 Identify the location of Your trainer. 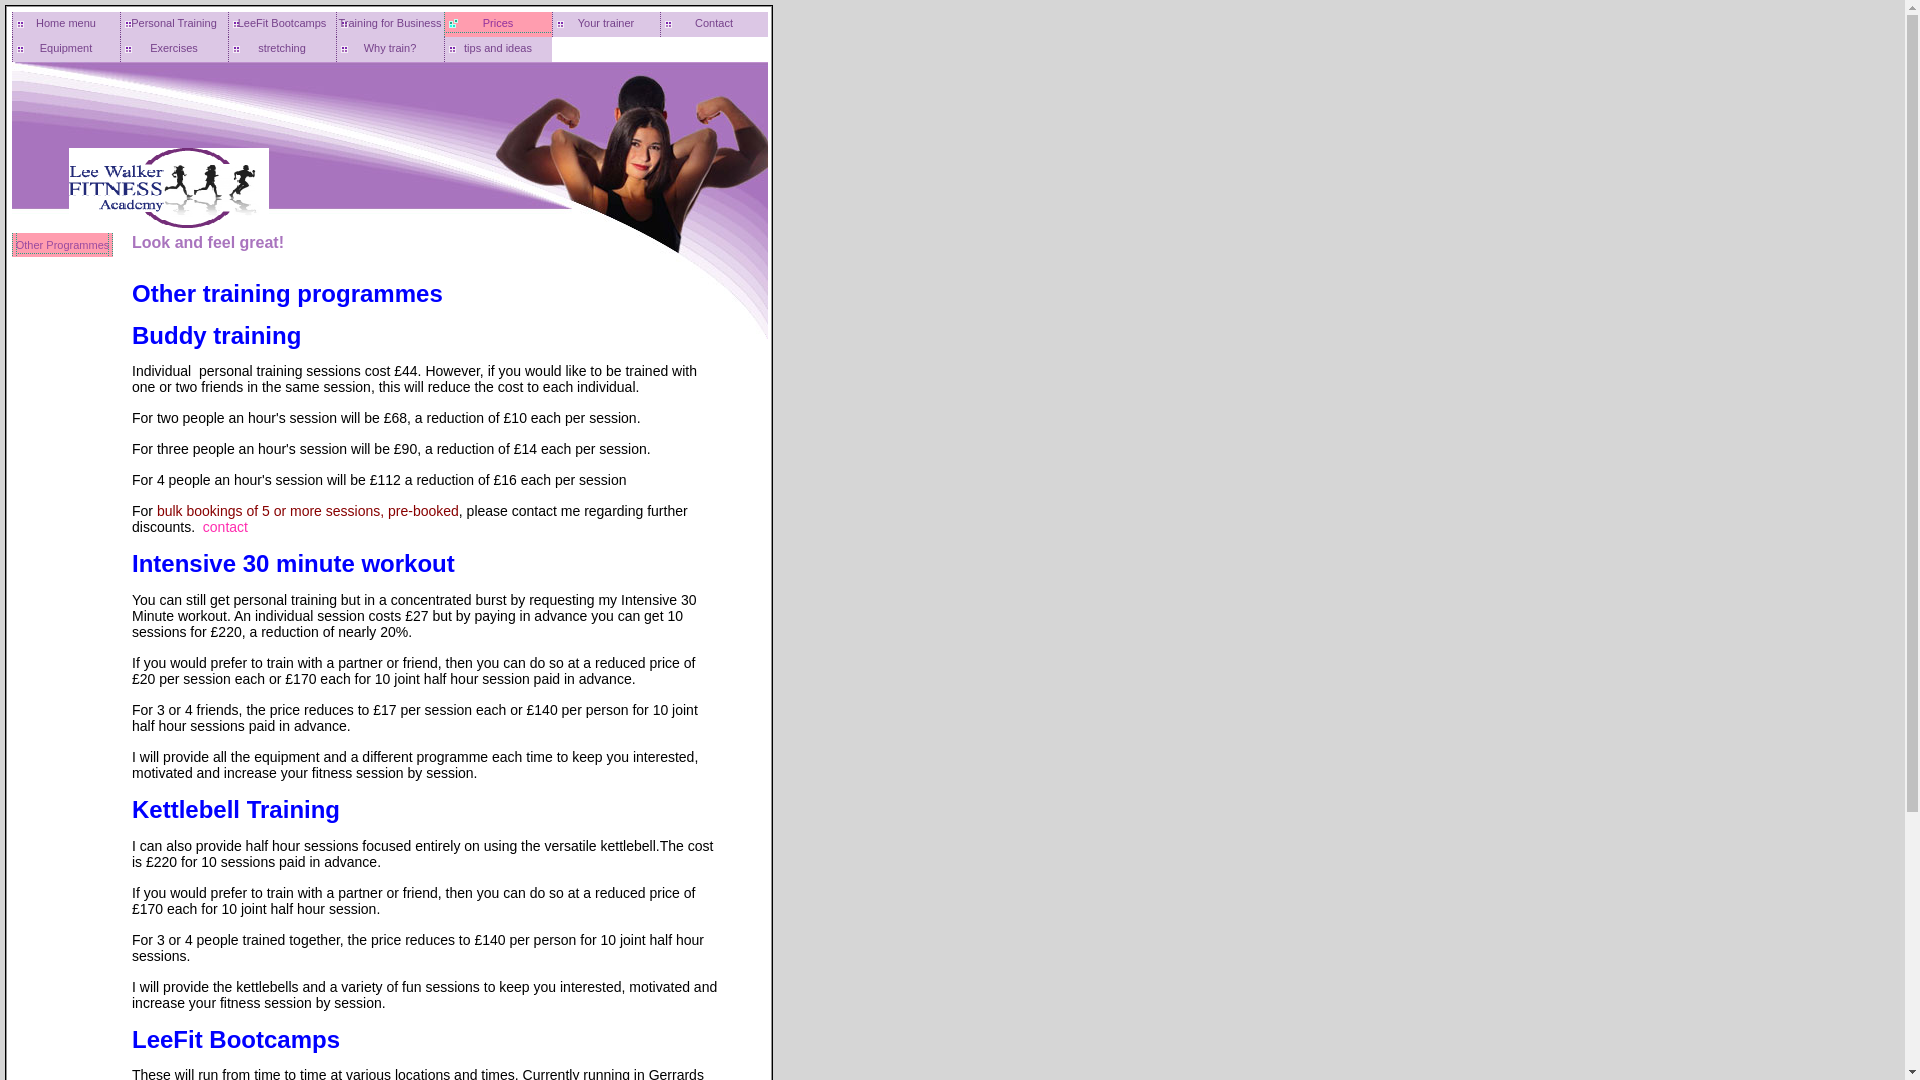
(606, 24).